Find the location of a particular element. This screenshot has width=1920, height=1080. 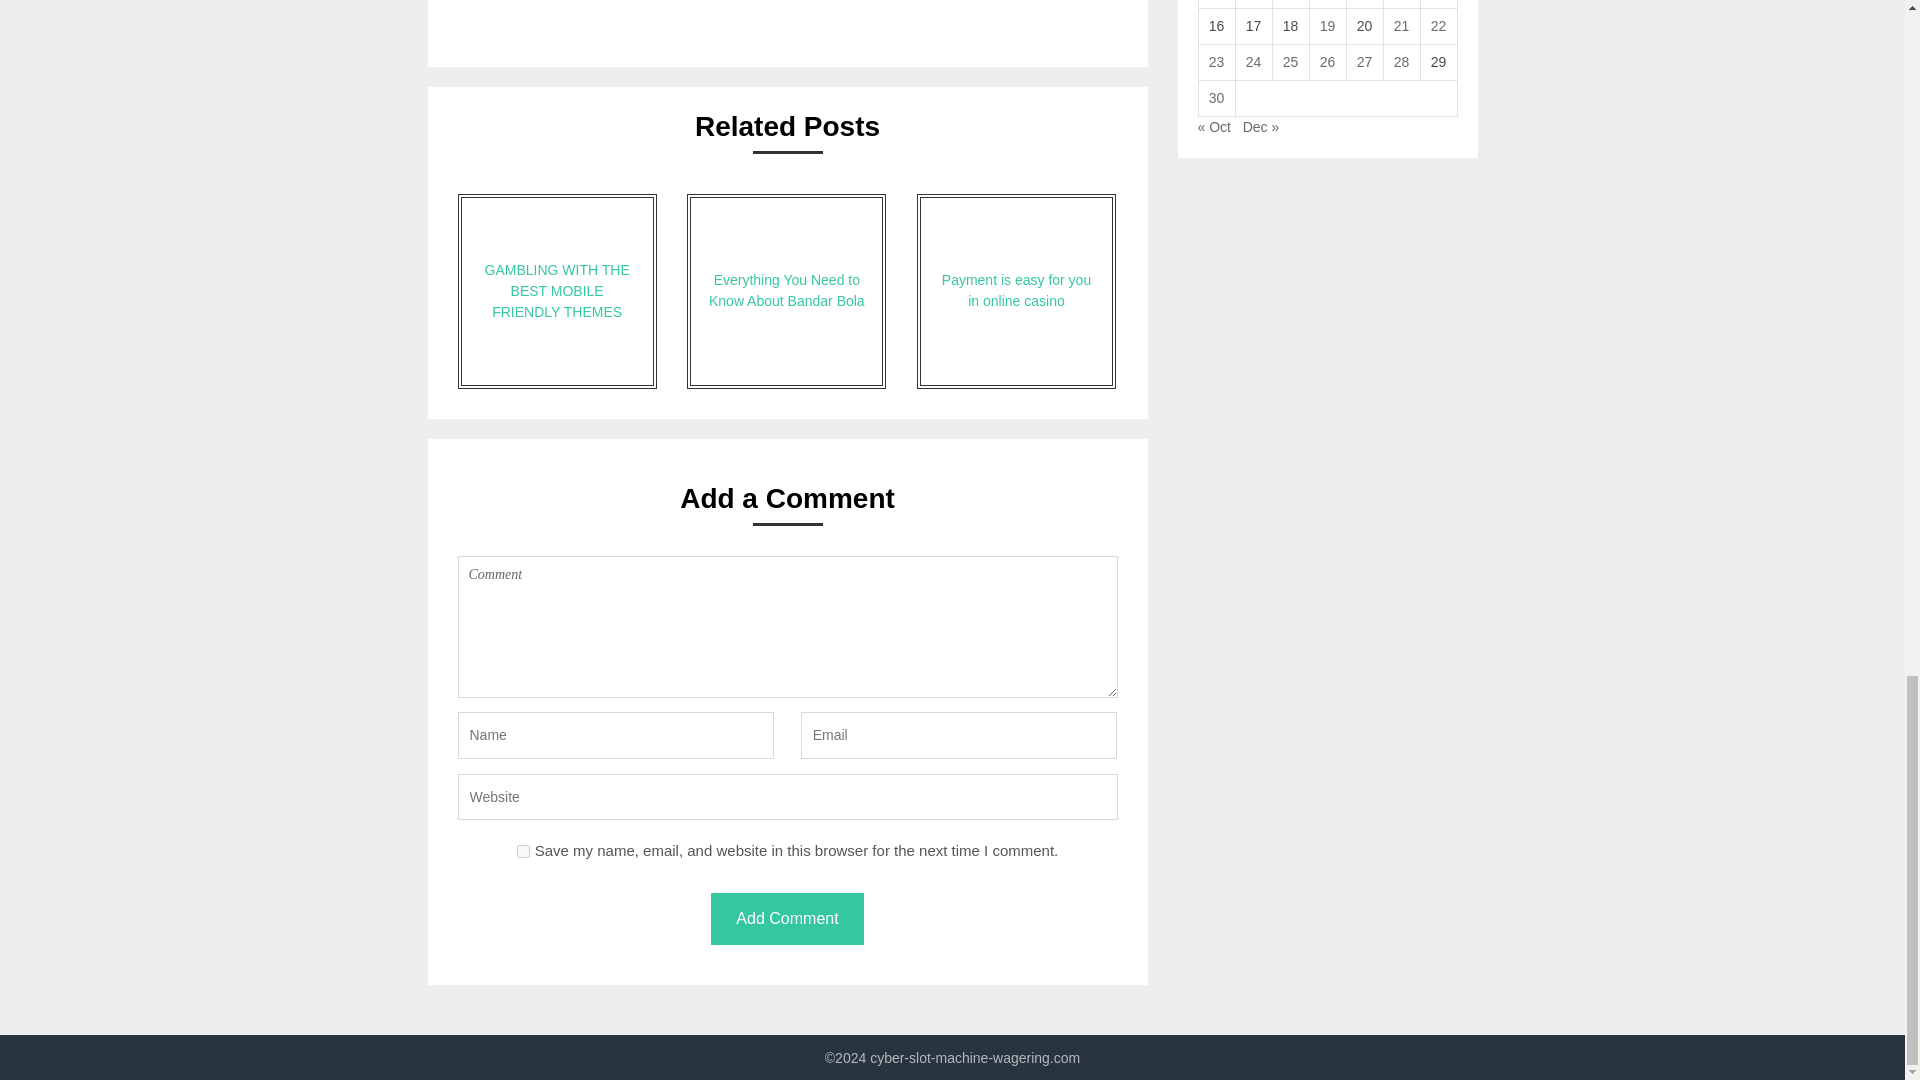

Payment is easy for you in online casino is located at coordinates (1016, 291).